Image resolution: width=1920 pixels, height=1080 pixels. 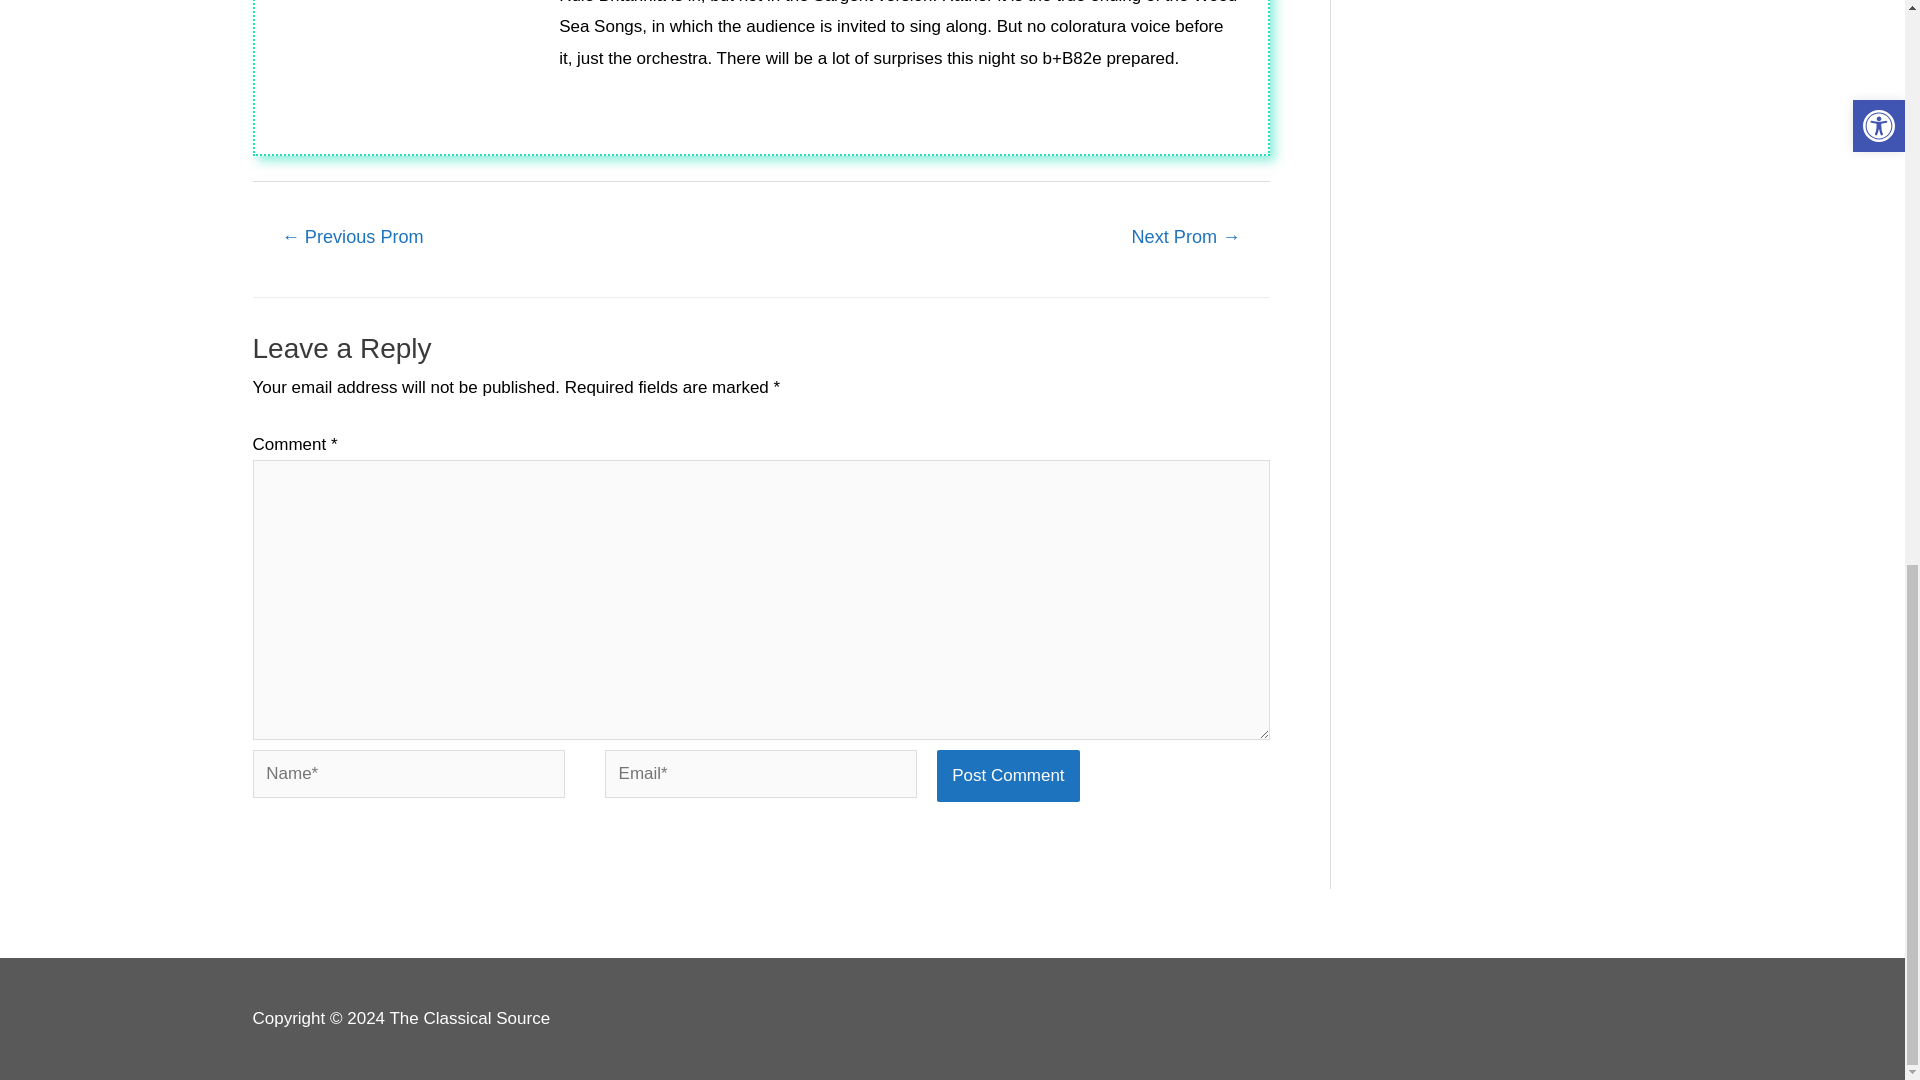 What do you see at coordinates (351, 239) in the screenshot?
I see `Proms 2002 - A personal introduction by the editor` at bounding box center [351, 239].